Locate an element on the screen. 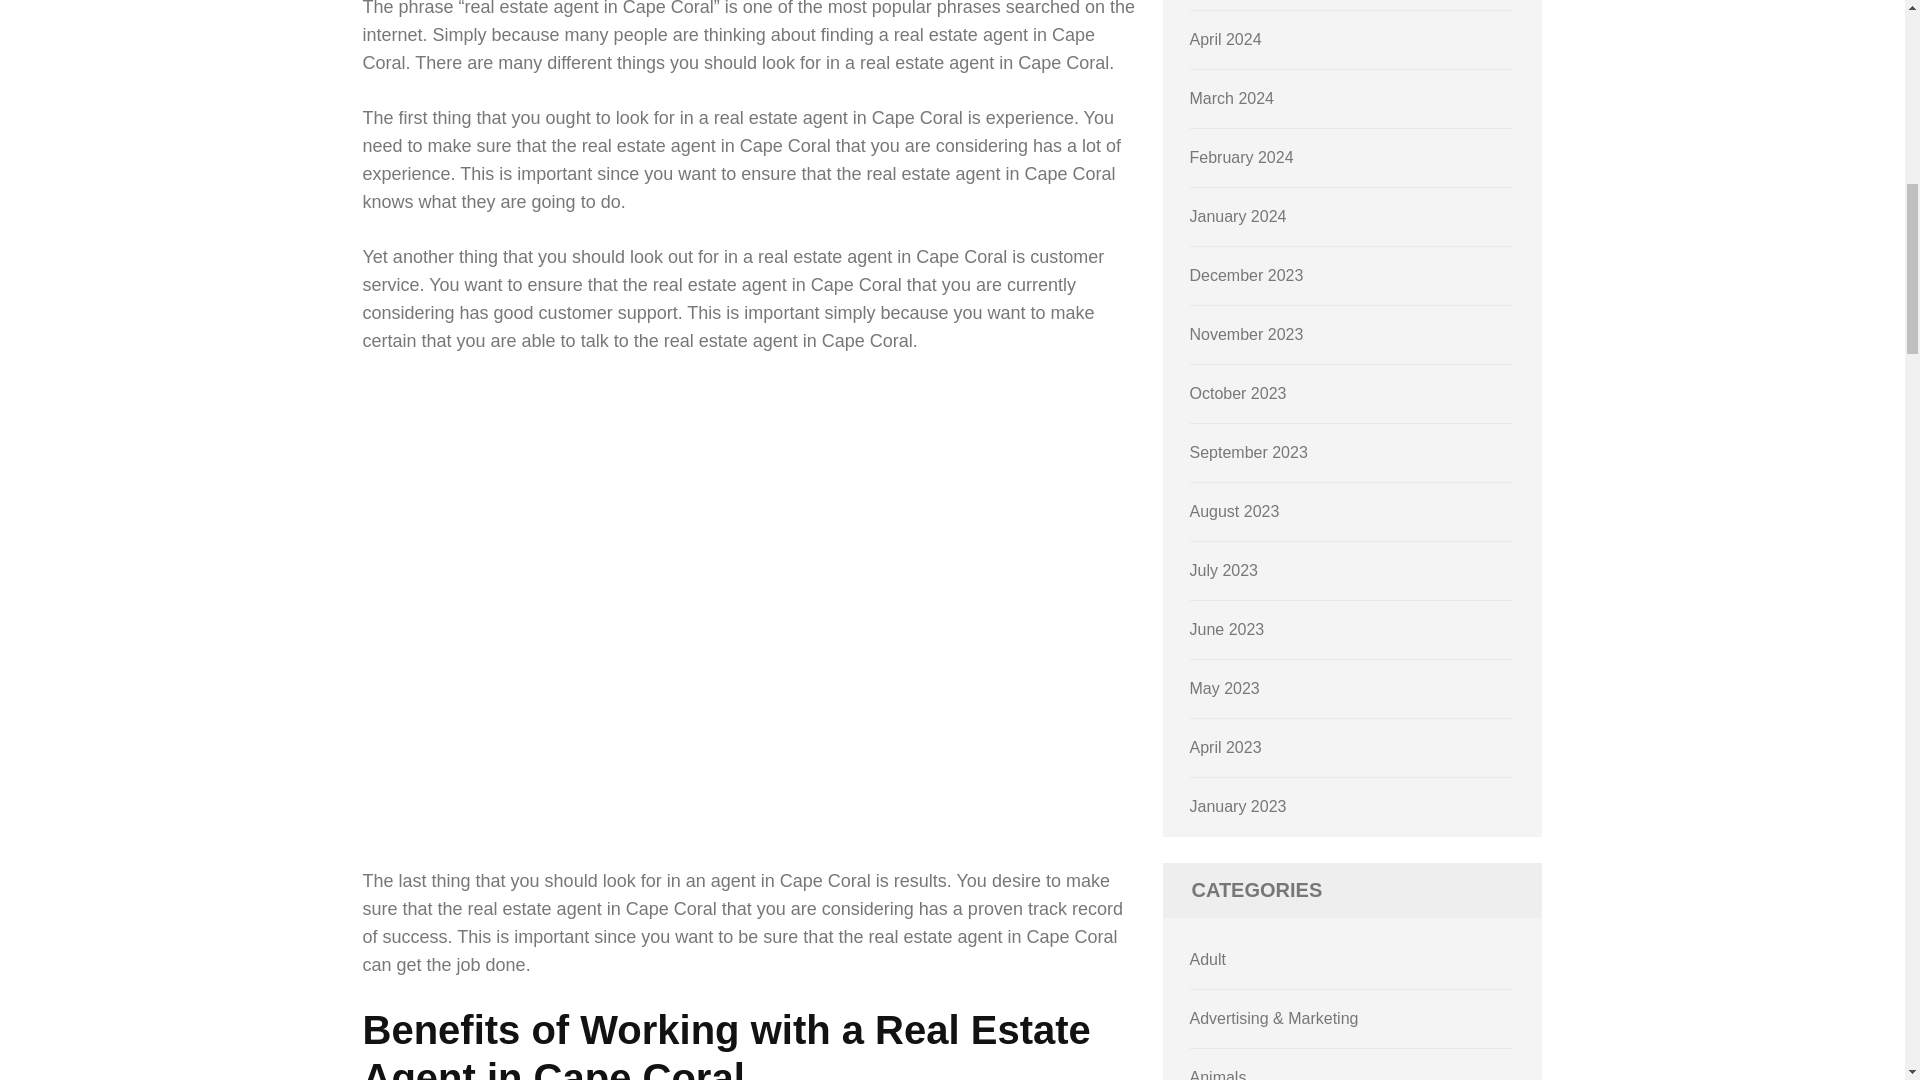  August 2023 is located at coordinates (1235, 511).